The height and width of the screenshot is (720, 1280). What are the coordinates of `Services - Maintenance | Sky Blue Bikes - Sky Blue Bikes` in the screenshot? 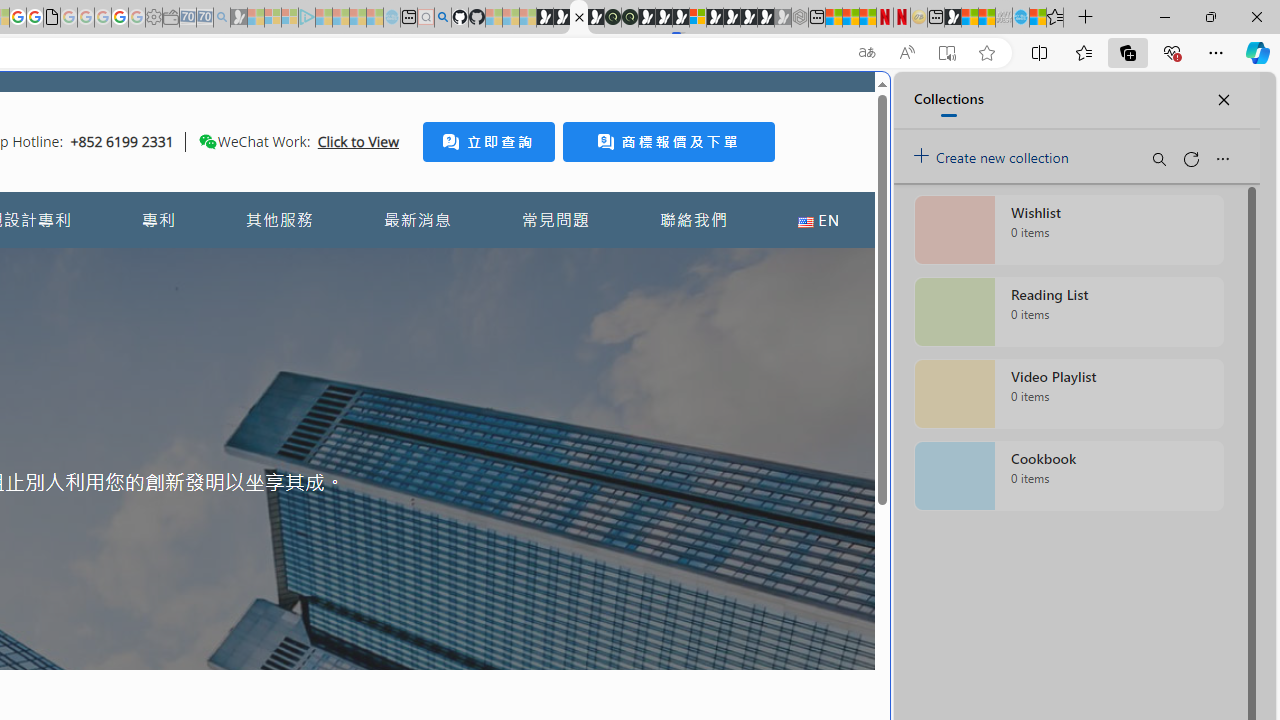 It's located at (1020, 18).